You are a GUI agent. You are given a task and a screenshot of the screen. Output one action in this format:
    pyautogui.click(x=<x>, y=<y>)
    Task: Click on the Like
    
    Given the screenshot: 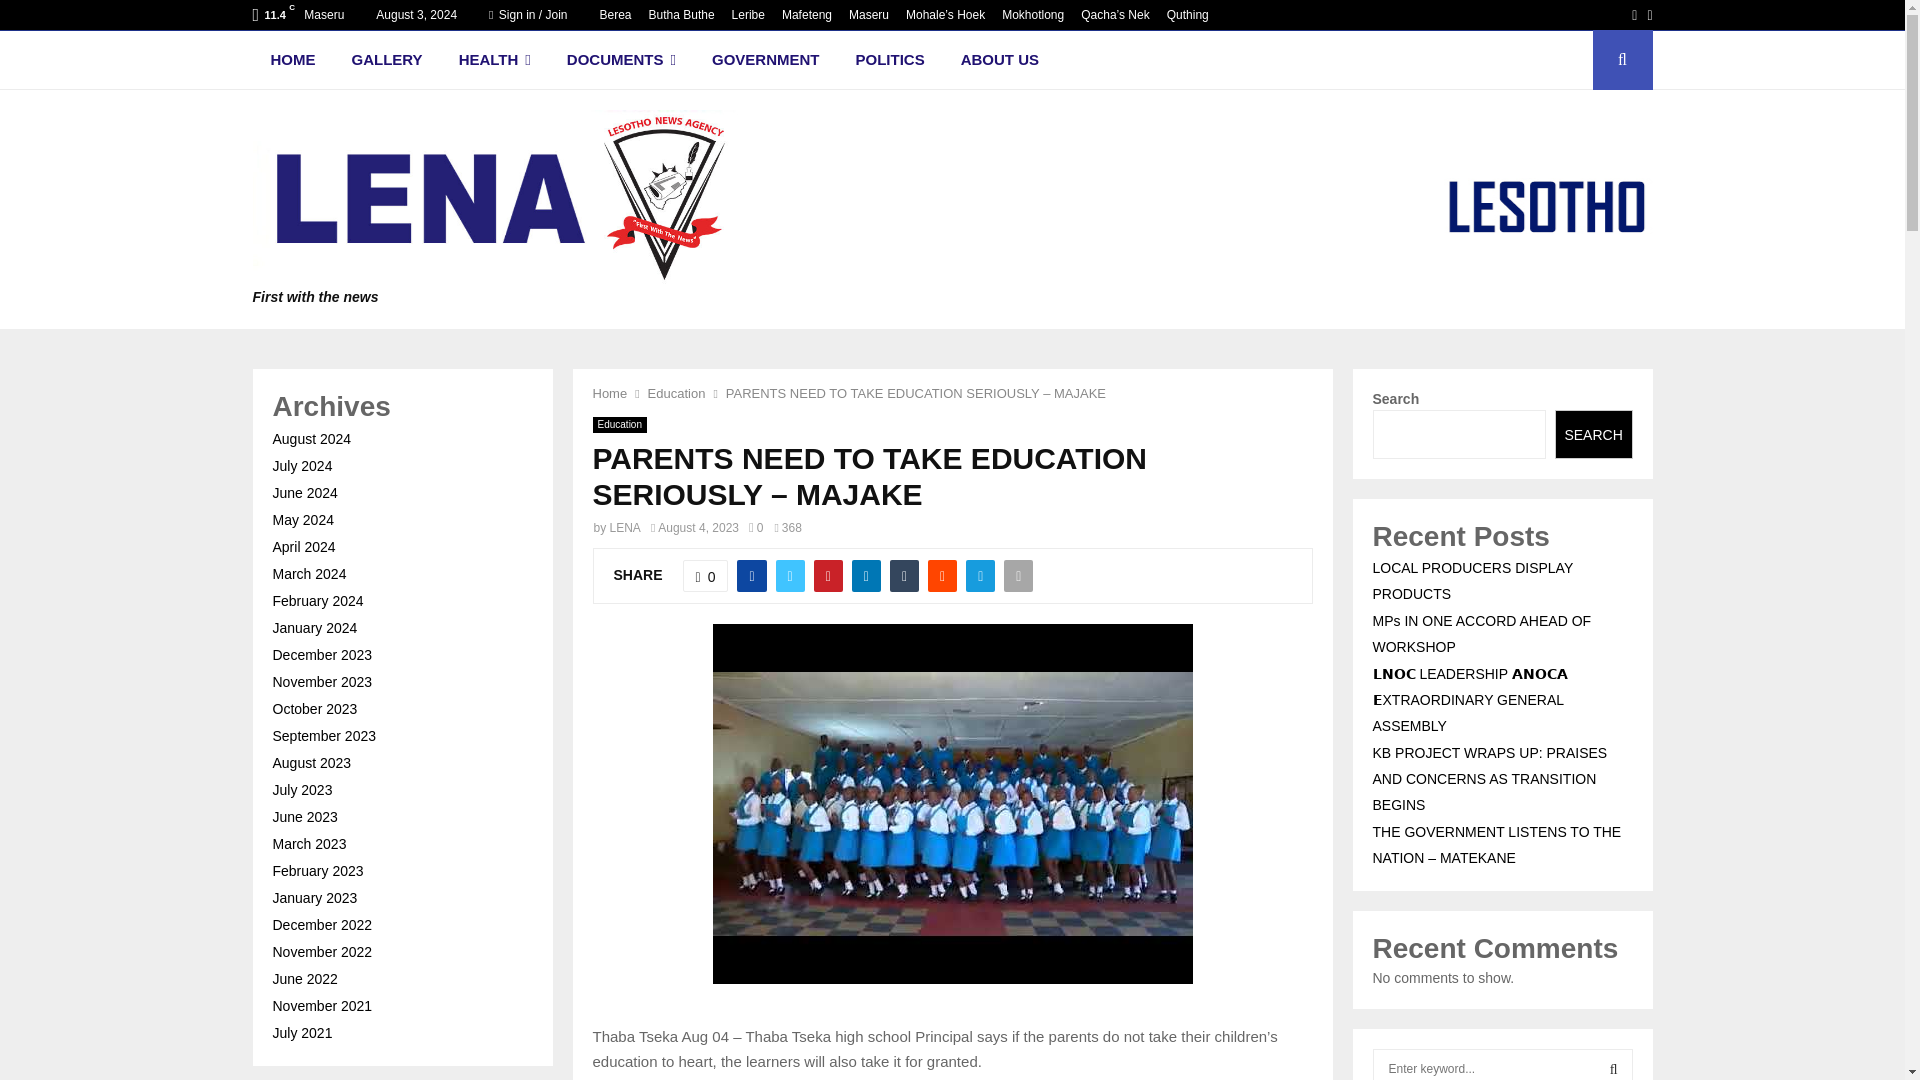 What is the action you would take?
    pyautogui.click(x=706, y=472)
    